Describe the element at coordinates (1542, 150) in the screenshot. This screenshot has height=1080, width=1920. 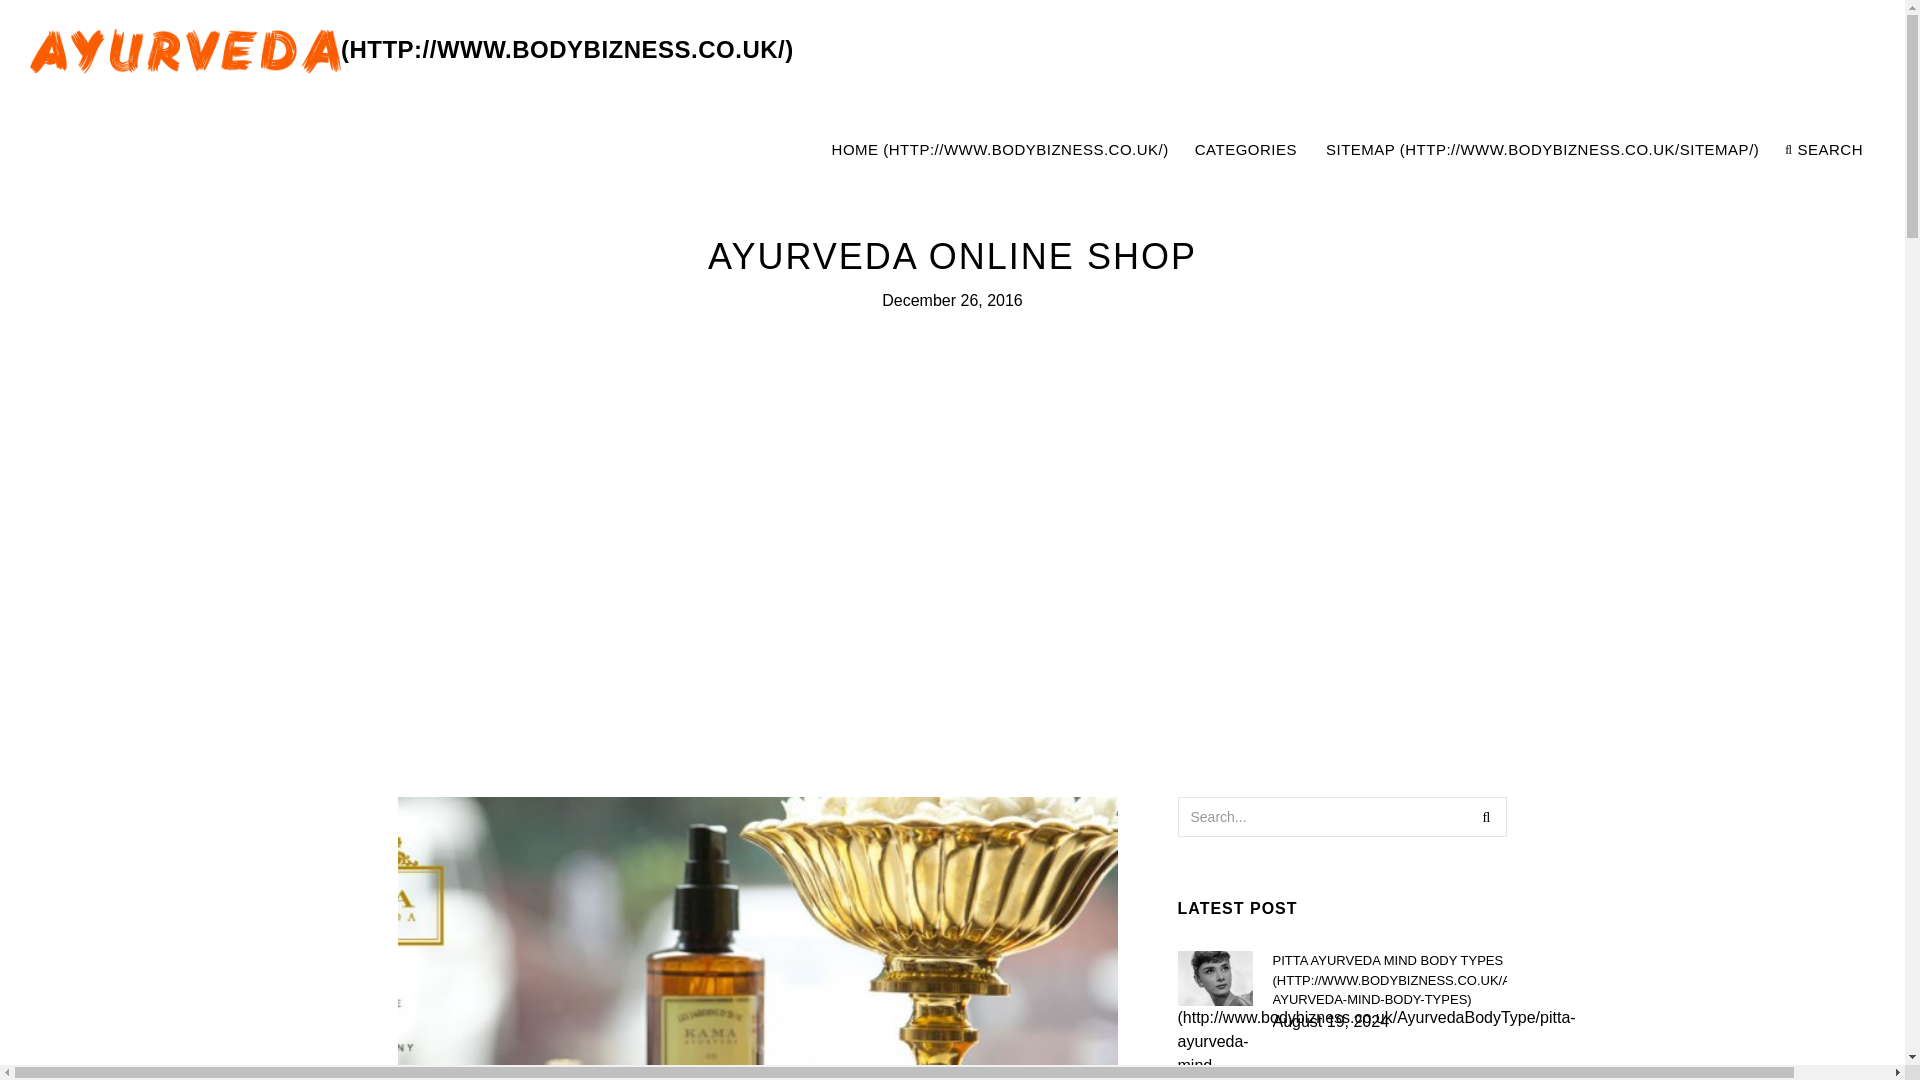
I see `SITEMAP` at that location.